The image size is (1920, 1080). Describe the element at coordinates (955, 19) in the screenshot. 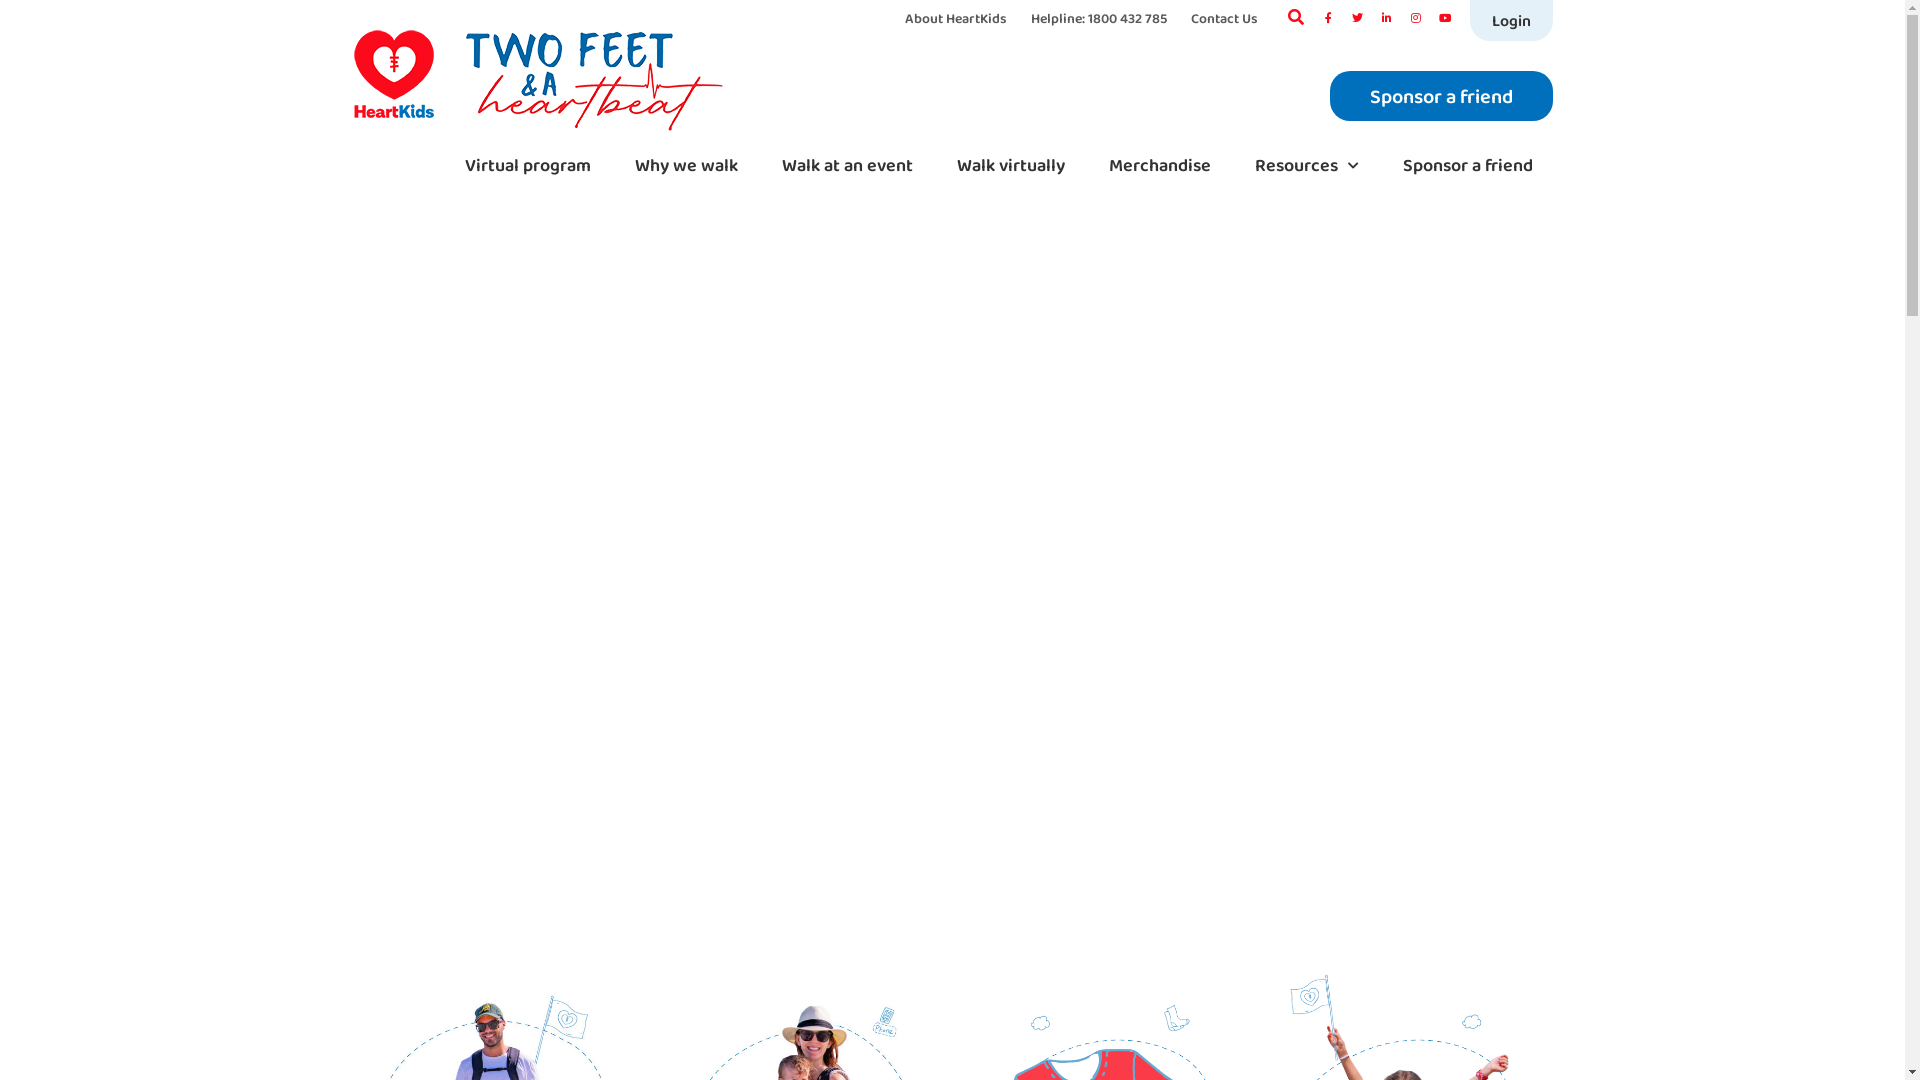

I see `About HeartKids` at that location.